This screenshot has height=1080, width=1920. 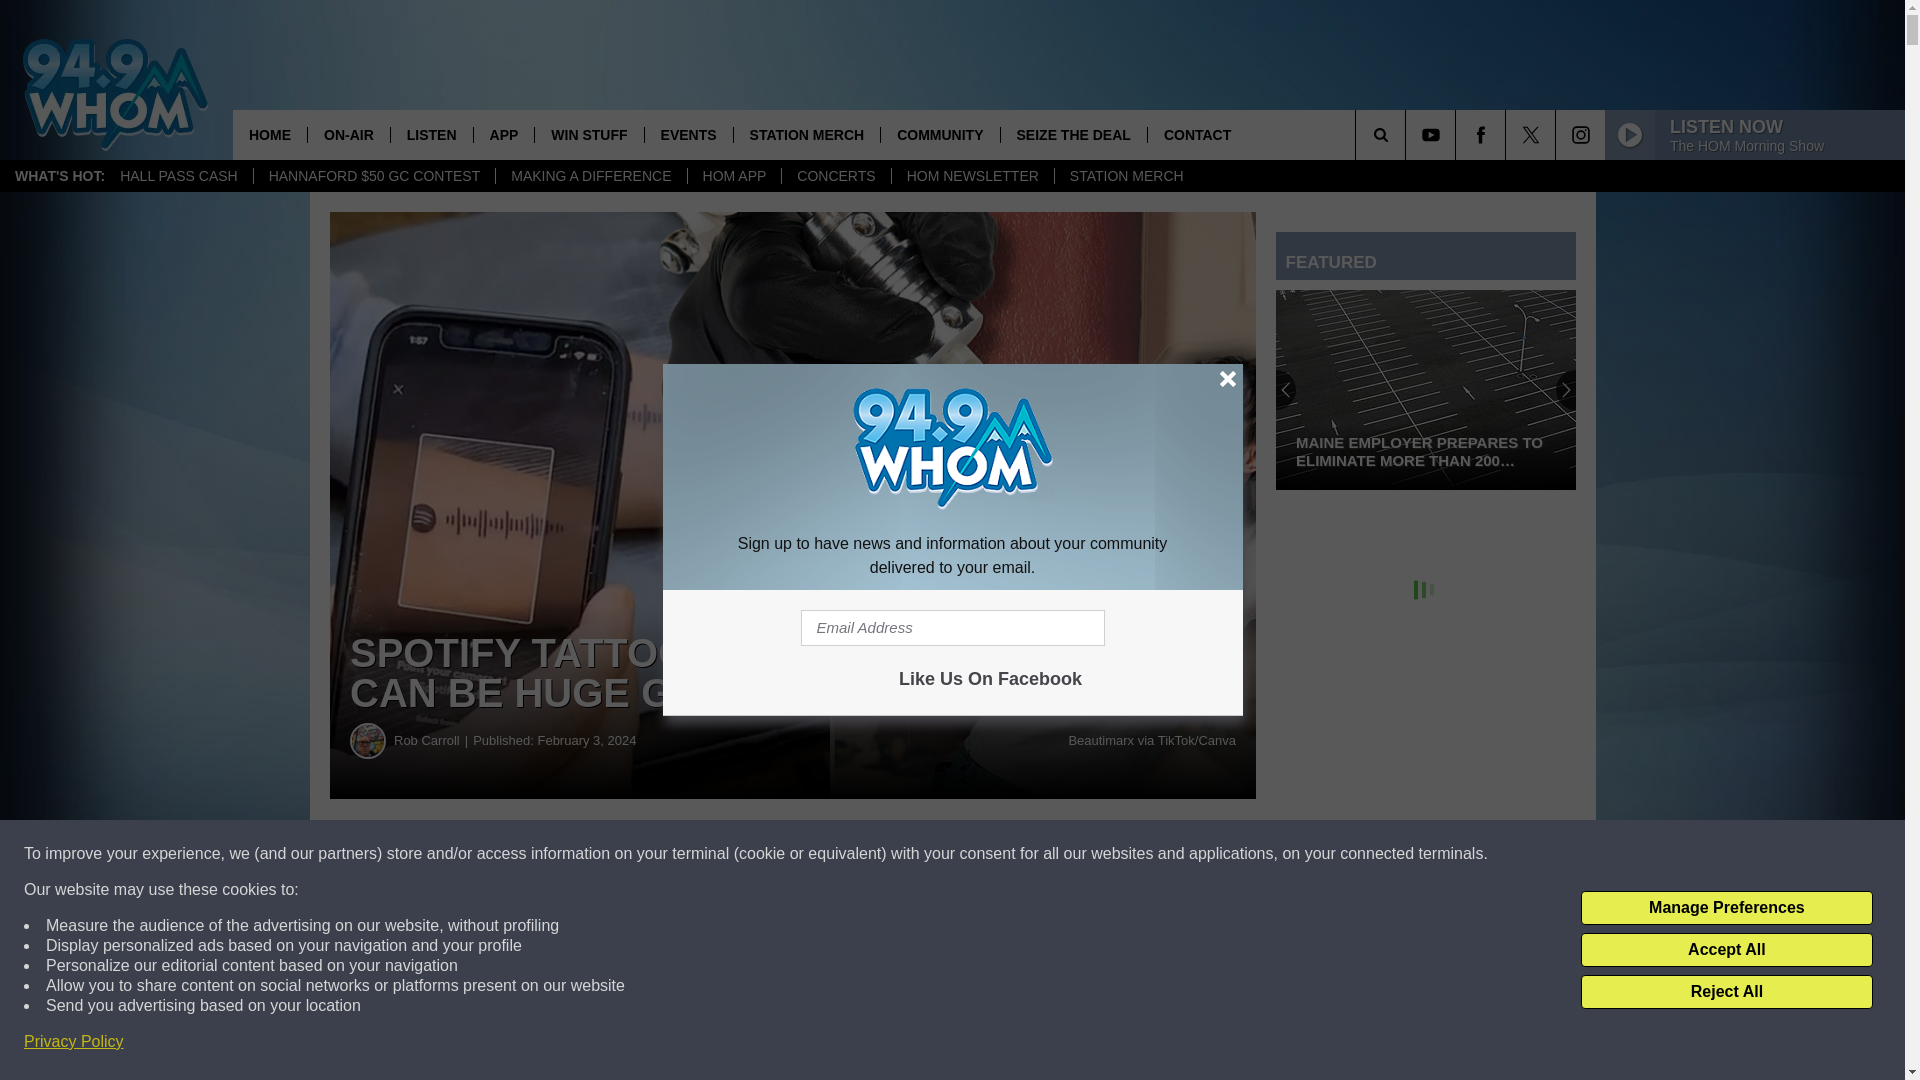 I want to click on ON-AIR, so click(x=348, y=134).